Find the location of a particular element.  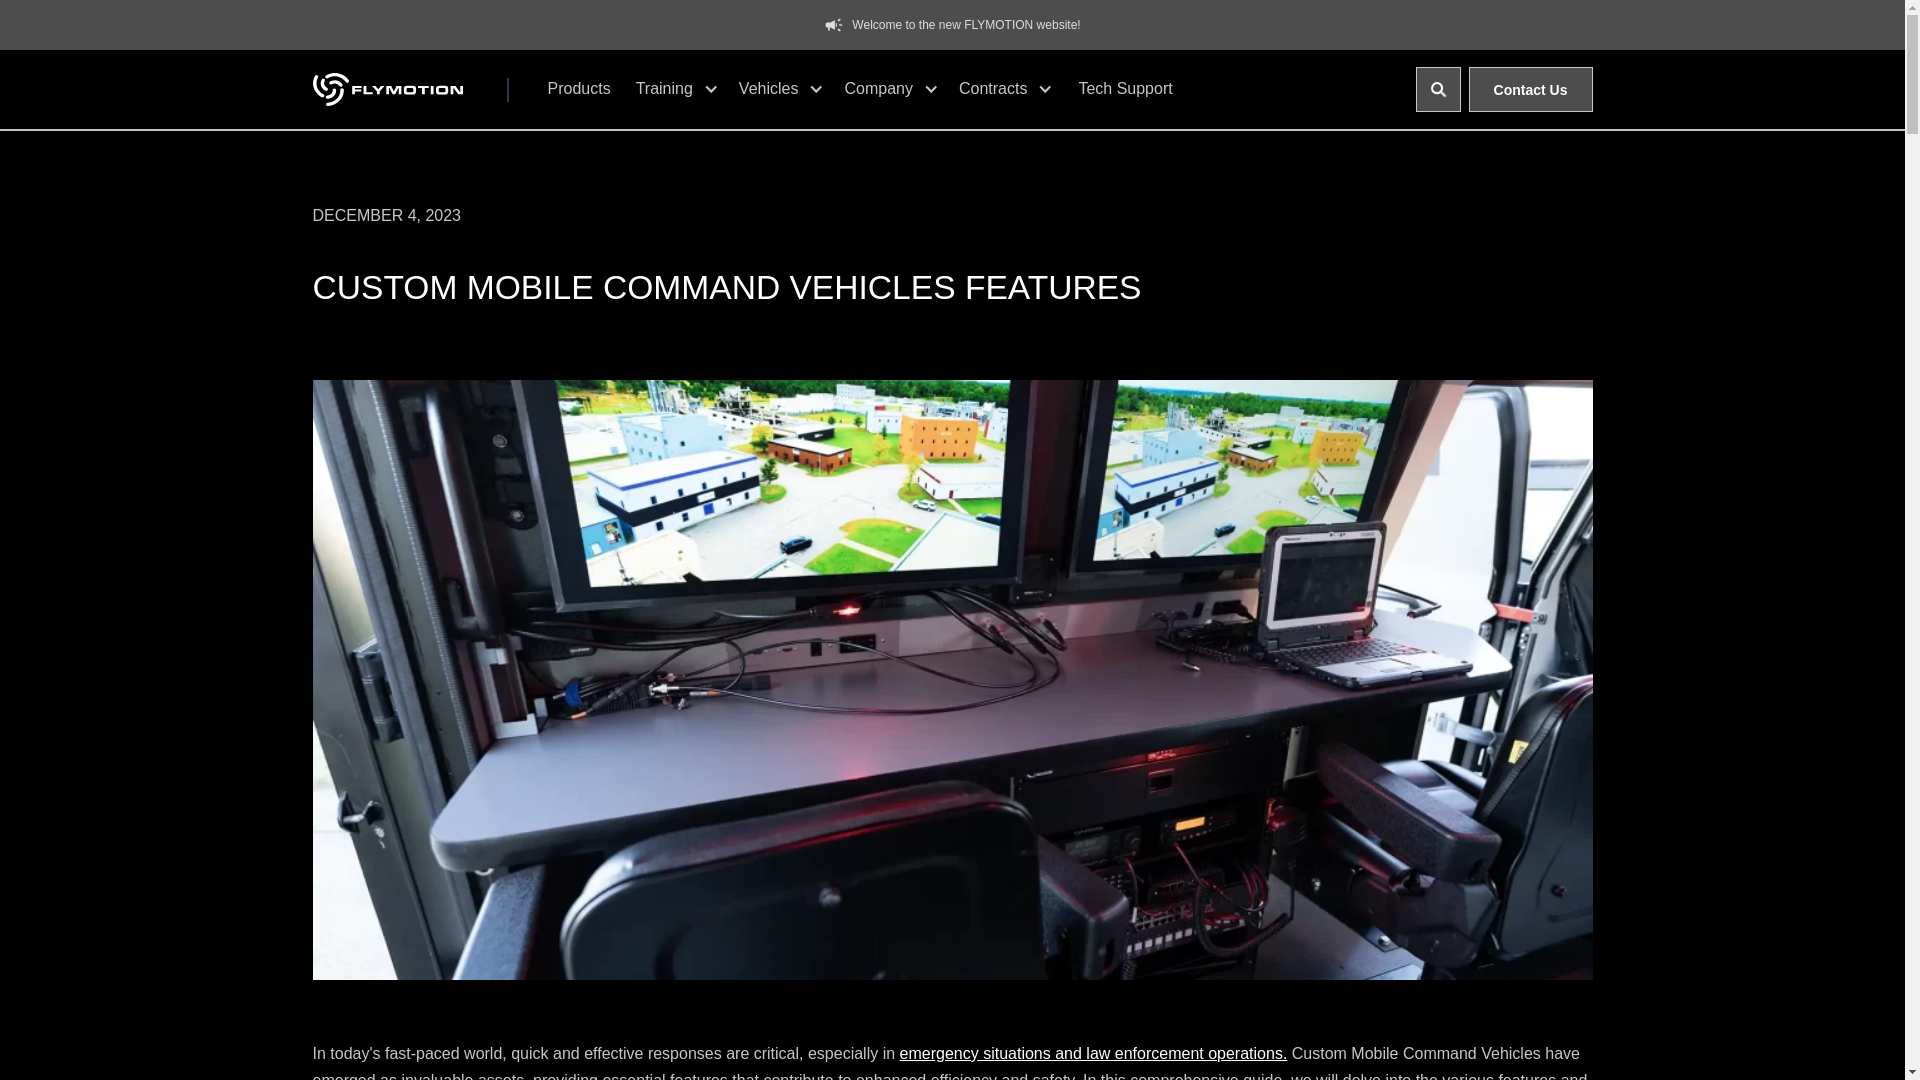

Tech Support is located at coordinates (1124, 88).